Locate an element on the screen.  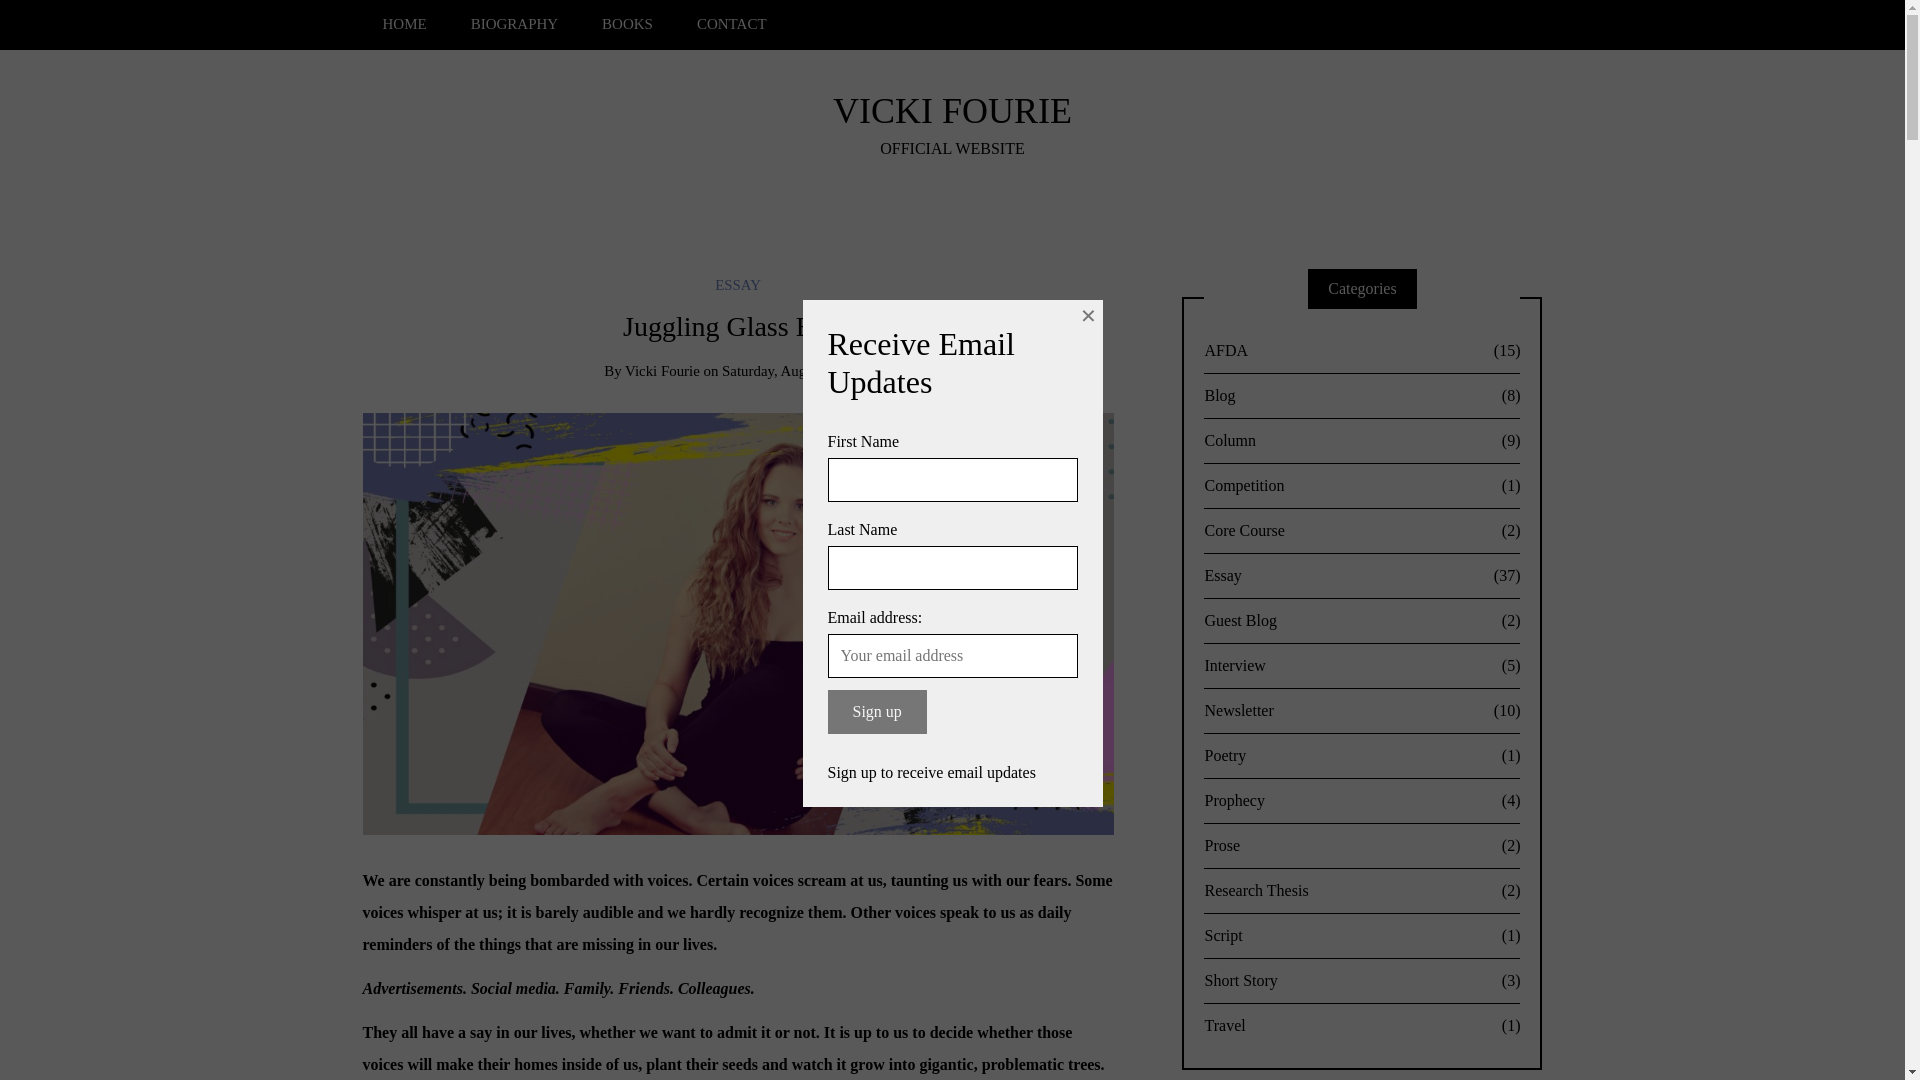
Permalink to: "Juggling Glass Balls" is located at coordinates (738, 622).